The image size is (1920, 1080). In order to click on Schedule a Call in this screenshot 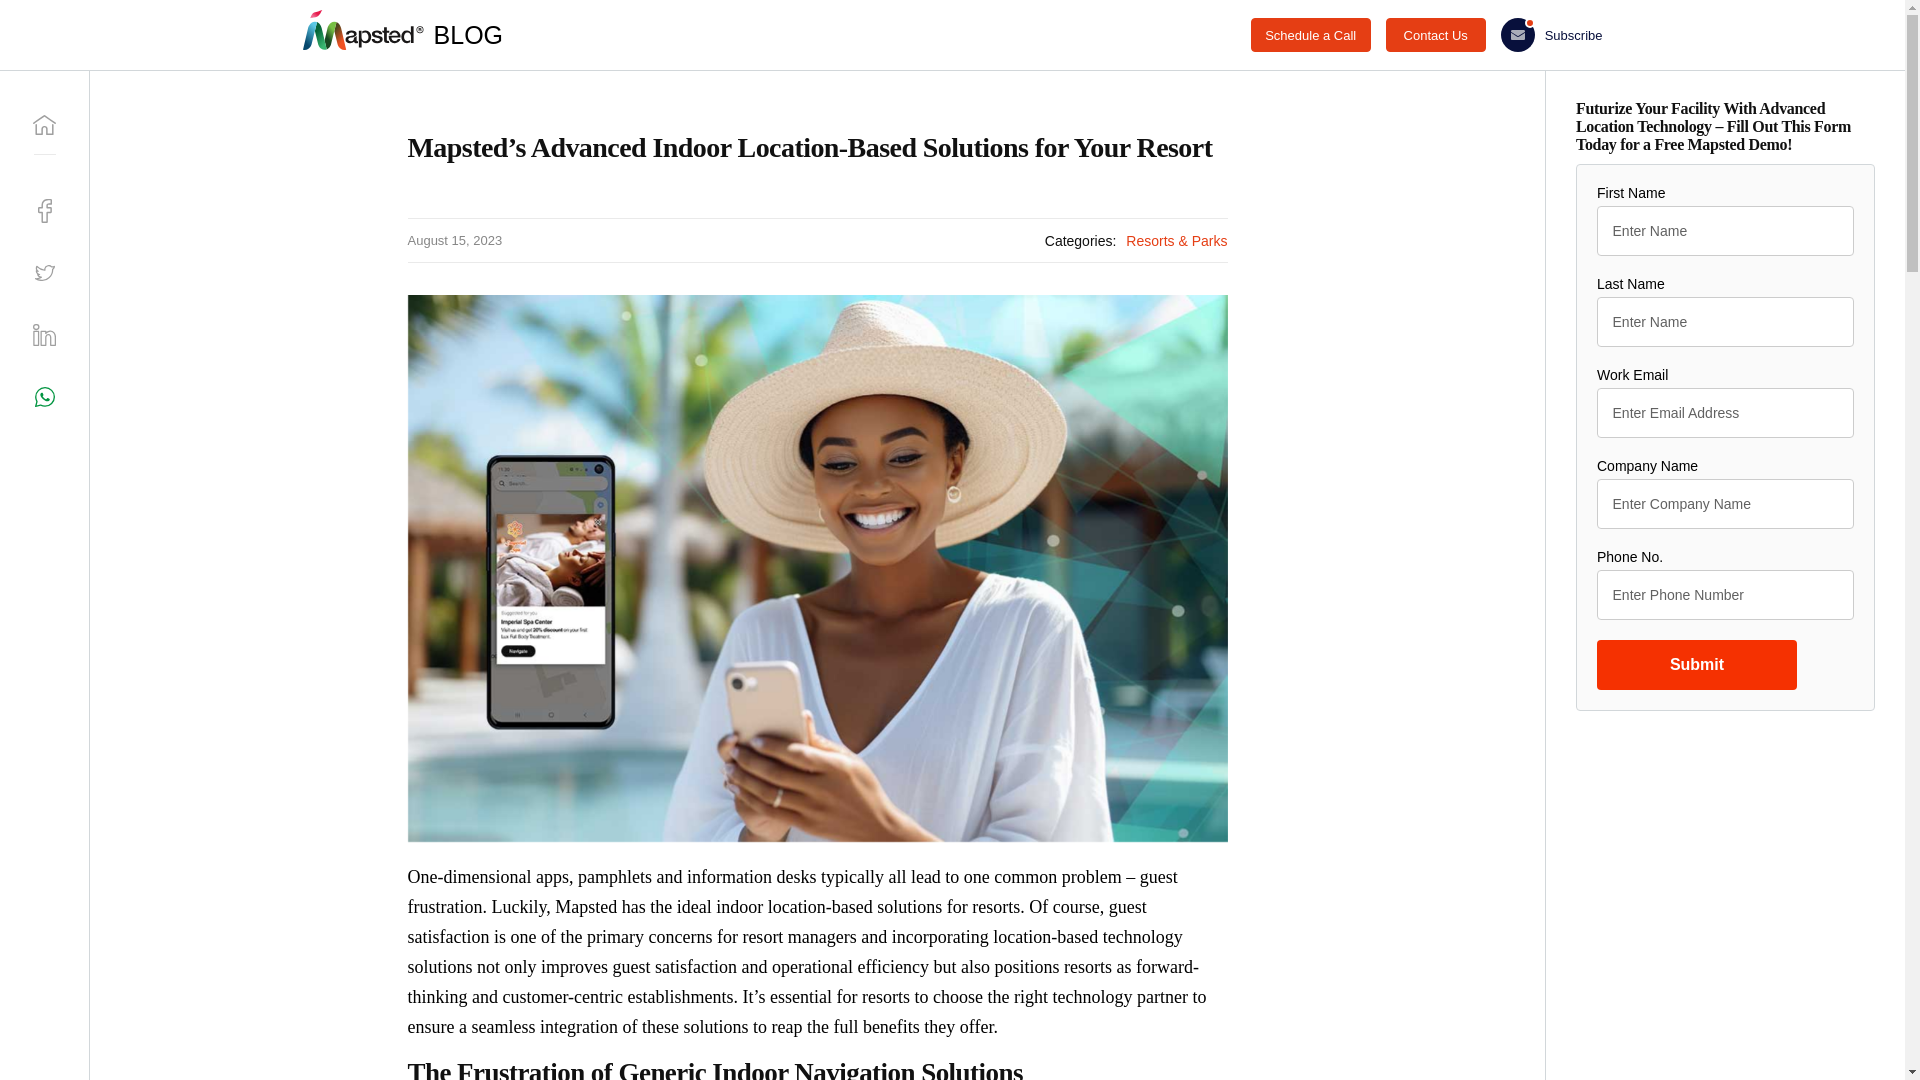, I will do `click(1310, 34)`.